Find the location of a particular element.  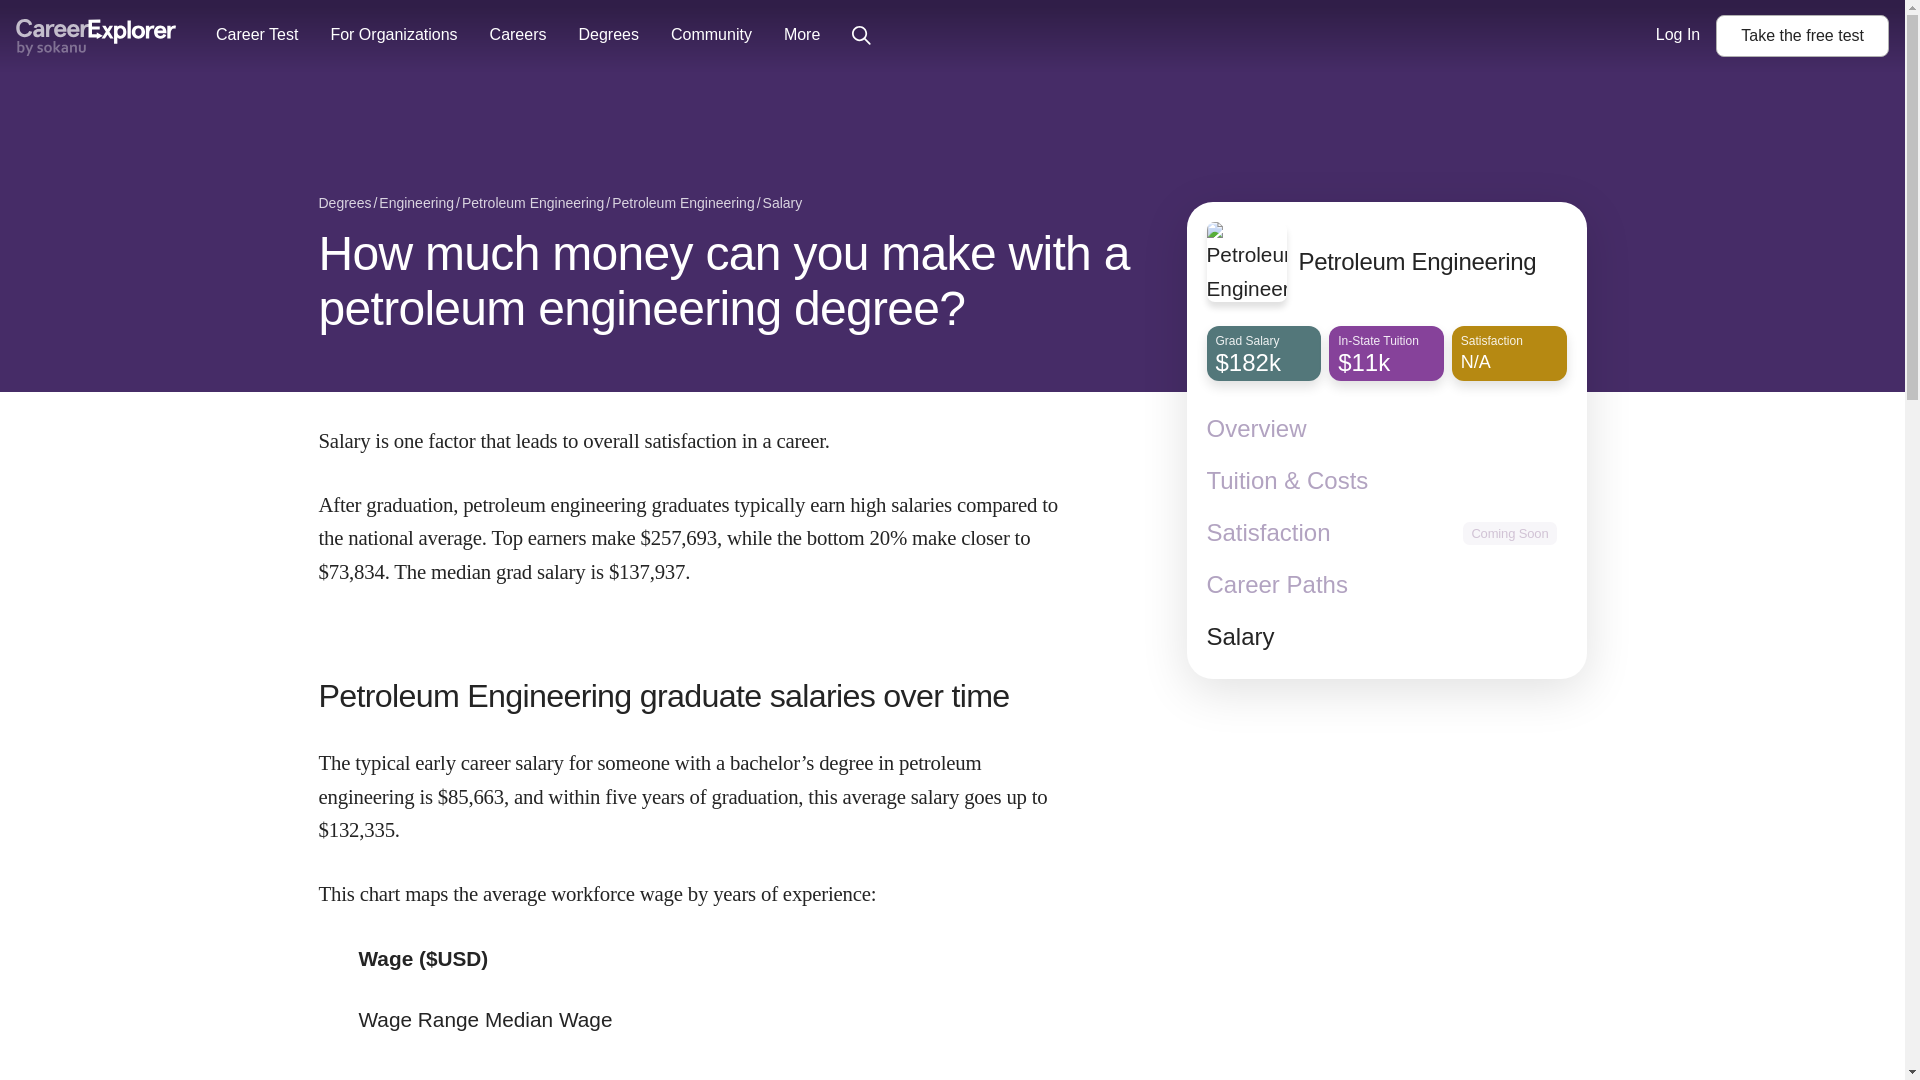

Salary is located at coordinates (1386, 637).